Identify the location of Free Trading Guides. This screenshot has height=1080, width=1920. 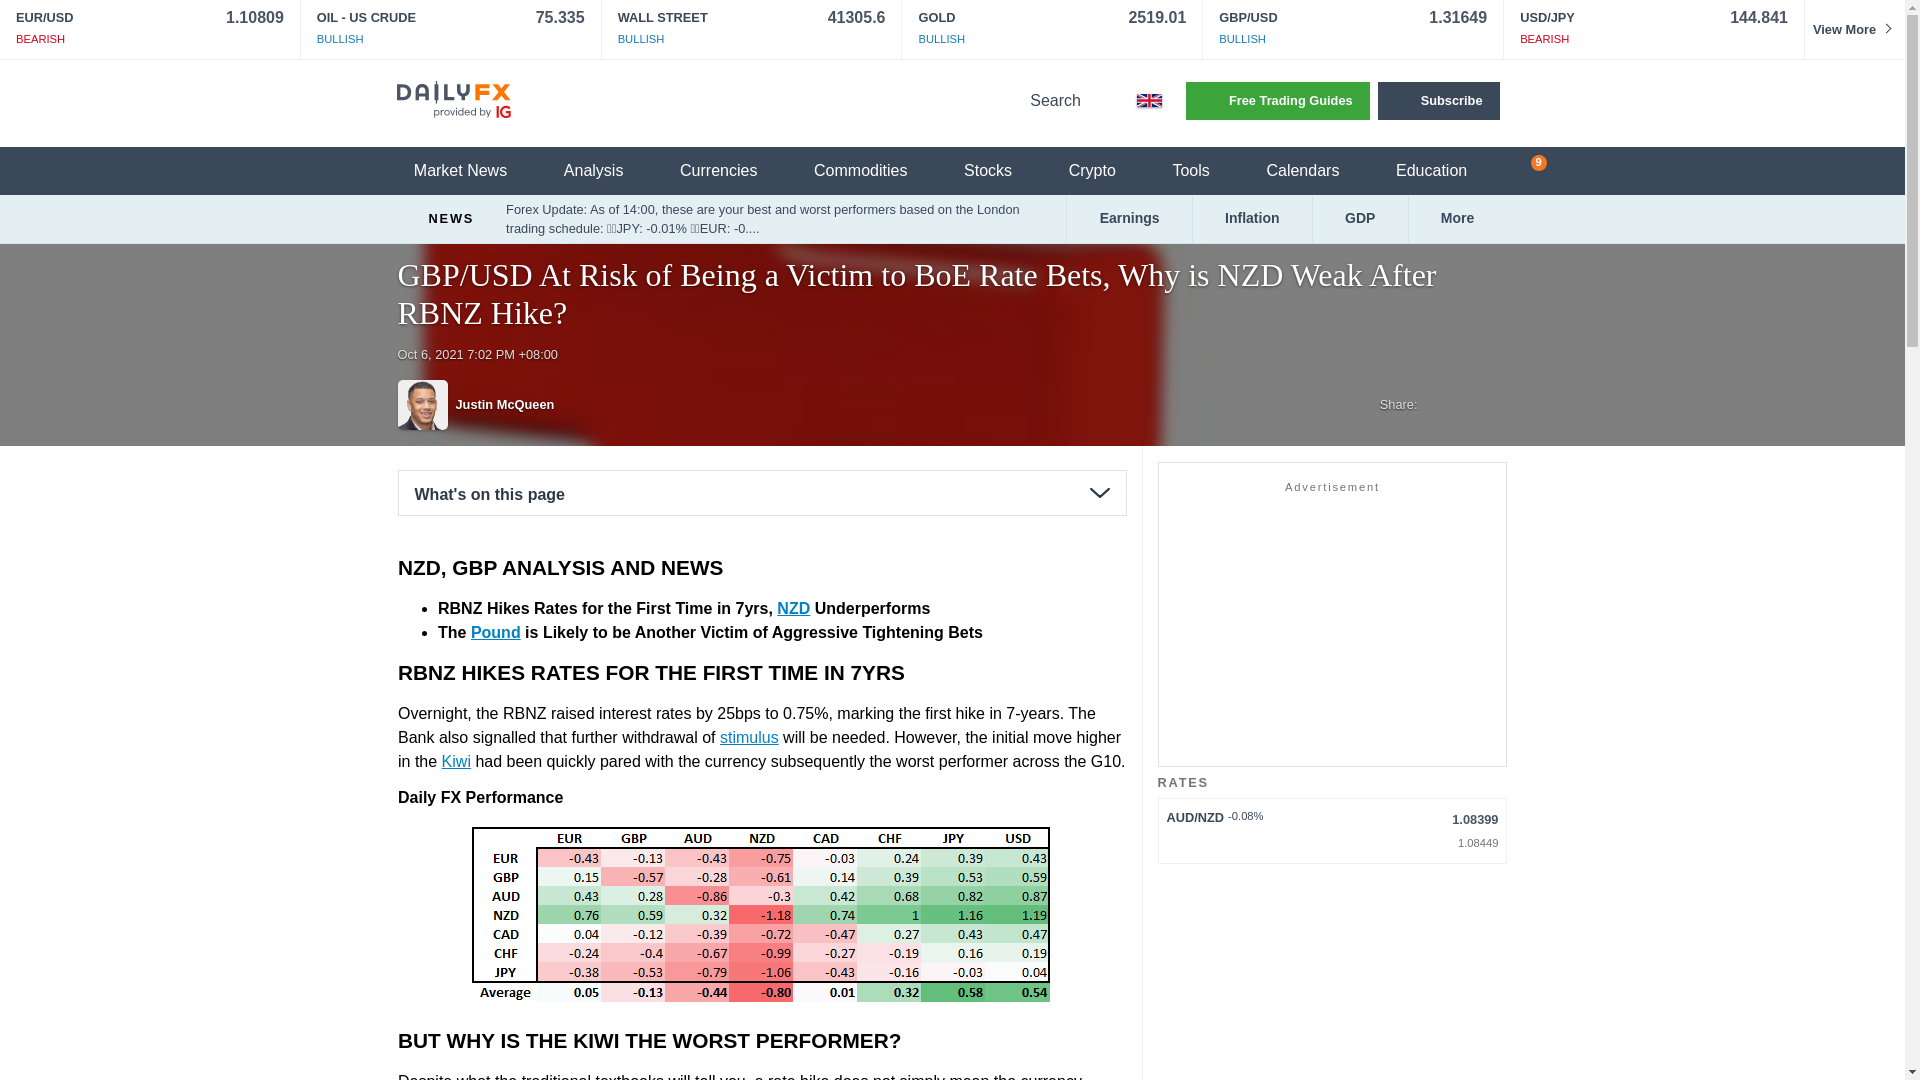
(1278, 100).